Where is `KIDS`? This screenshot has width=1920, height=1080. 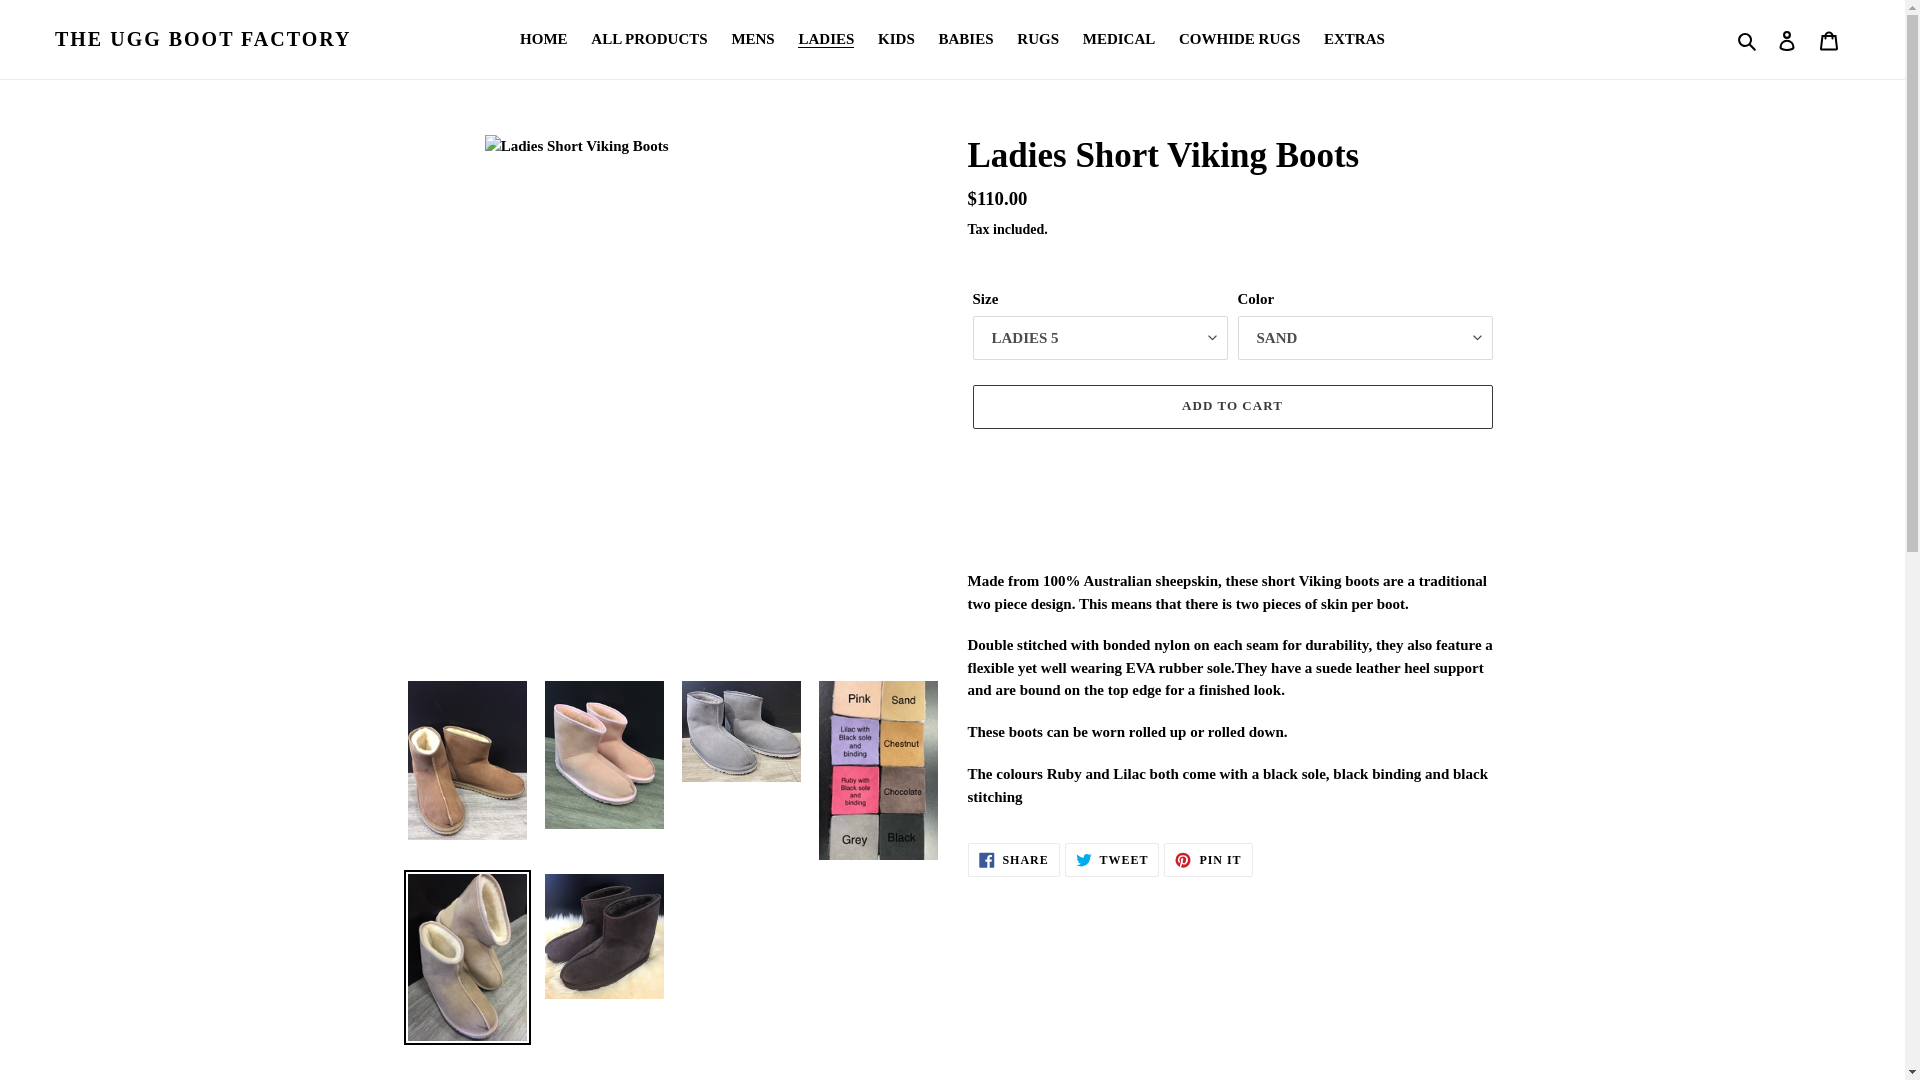 KIDS is located at coordinates (896, 39).